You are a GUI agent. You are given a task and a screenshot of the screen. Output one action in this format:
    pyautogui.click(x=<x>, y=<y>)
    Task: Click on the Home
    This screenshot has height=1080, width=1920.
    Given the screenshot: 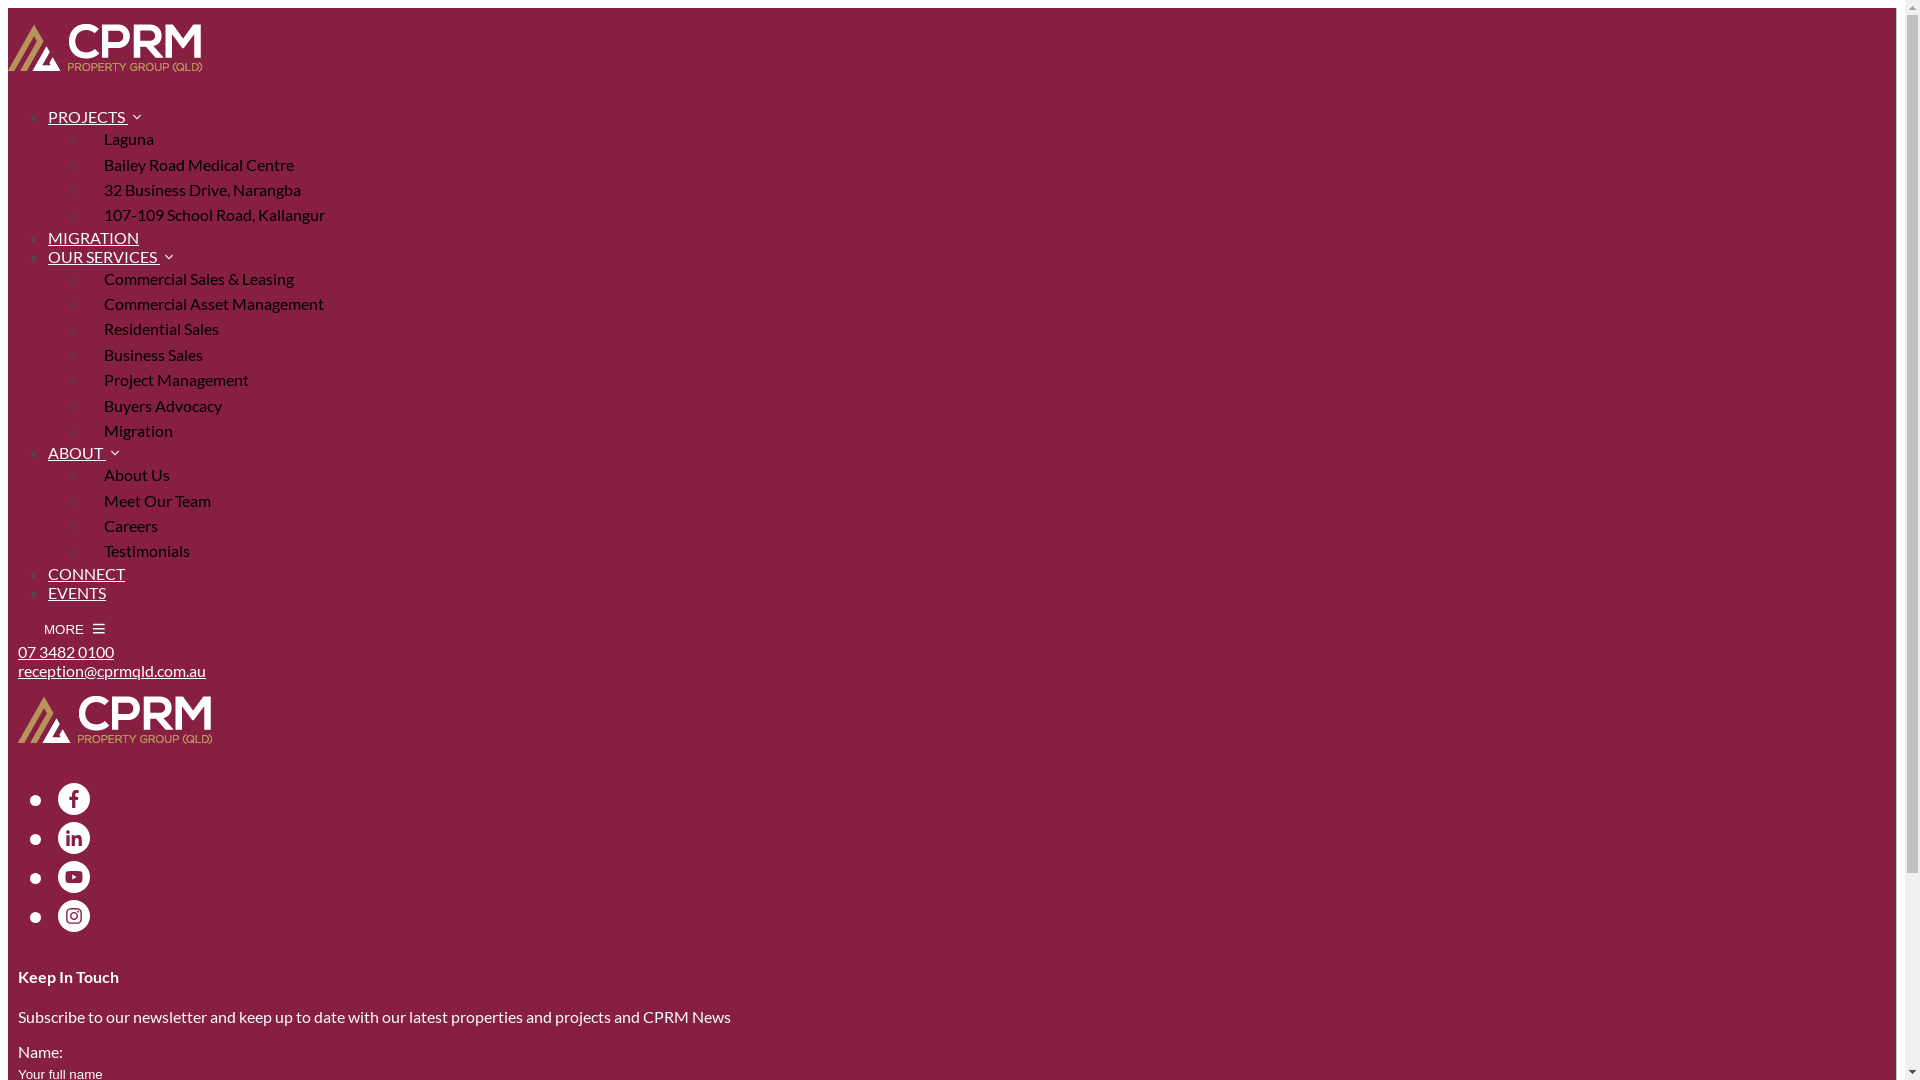 What is the action you would take?
    pyautogui.click(x=27, y=124)
    